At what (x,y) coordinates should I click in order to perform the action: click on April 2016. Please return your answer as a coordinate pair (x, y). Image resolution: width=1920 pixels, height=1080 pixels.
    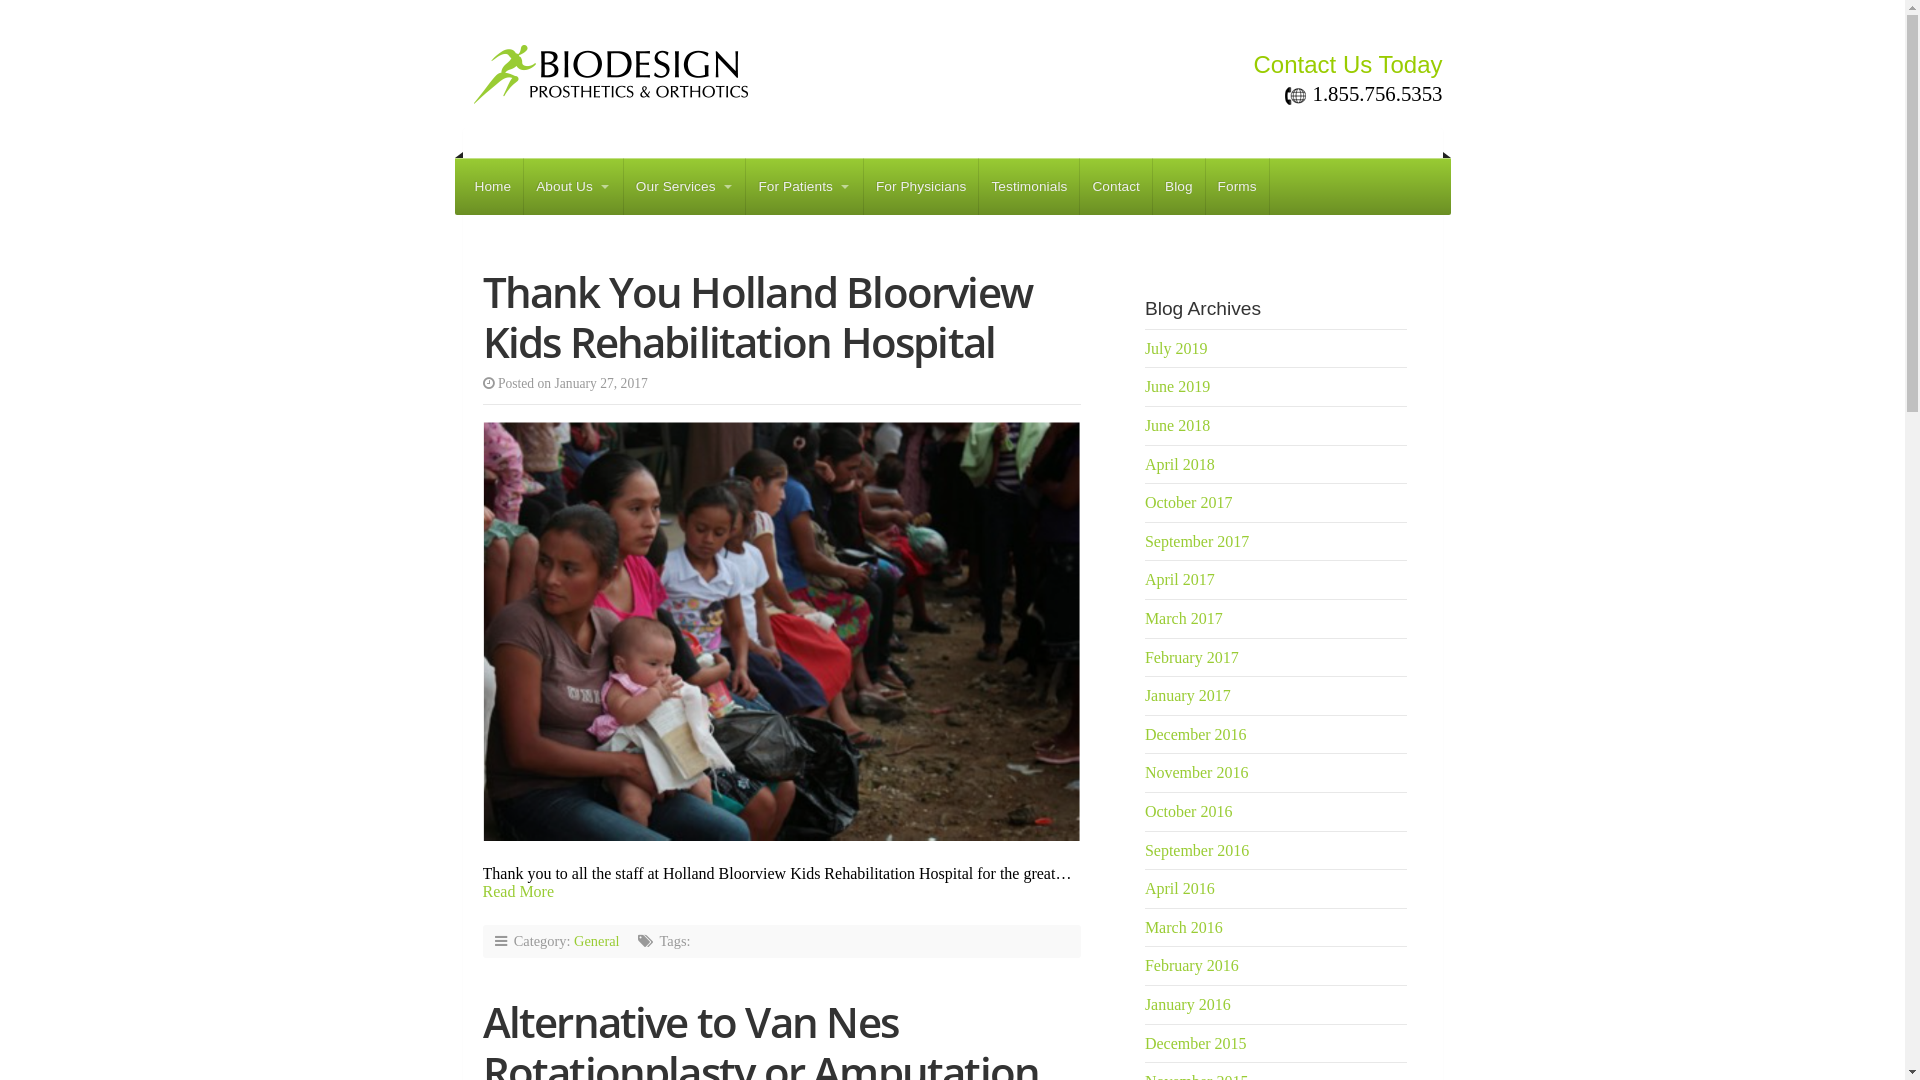
    Looking at the image, I should click on (1180, 888).